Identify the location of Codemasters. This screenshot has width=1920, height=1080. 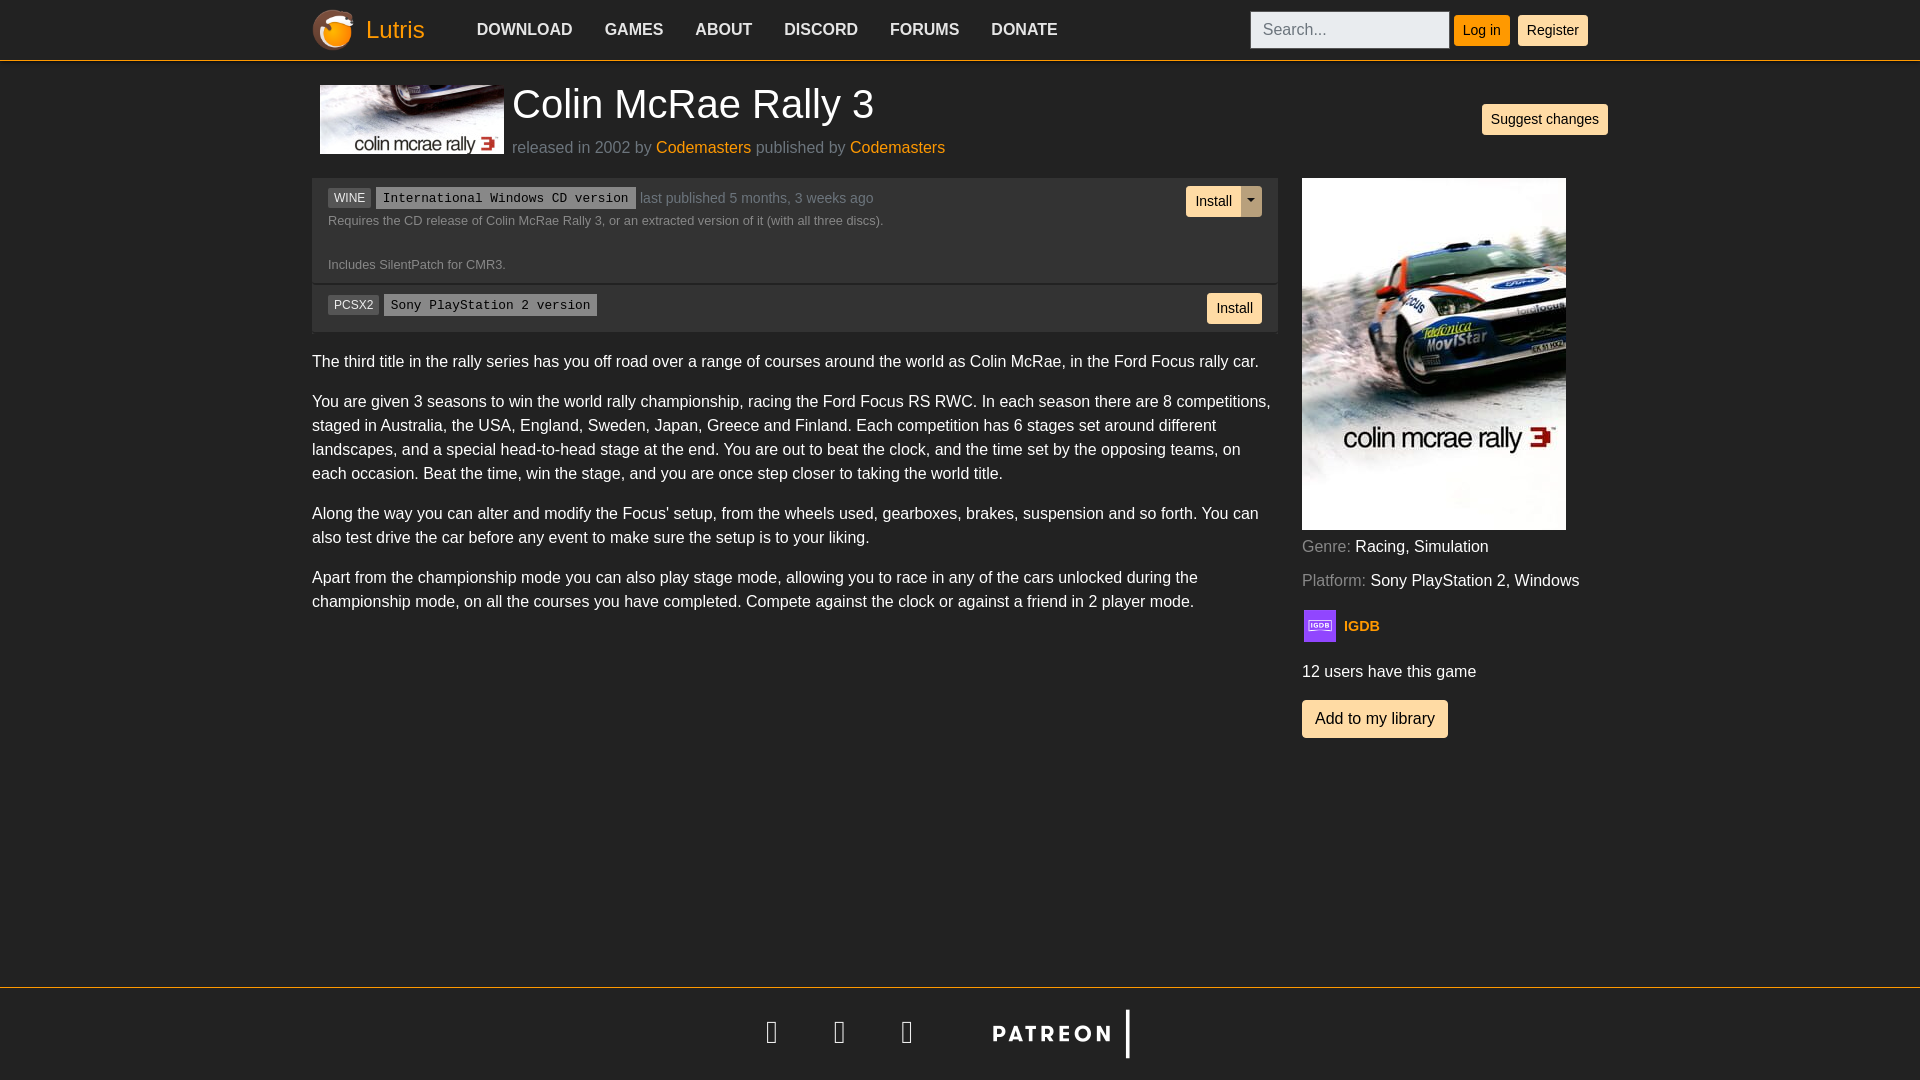
(703, 146).